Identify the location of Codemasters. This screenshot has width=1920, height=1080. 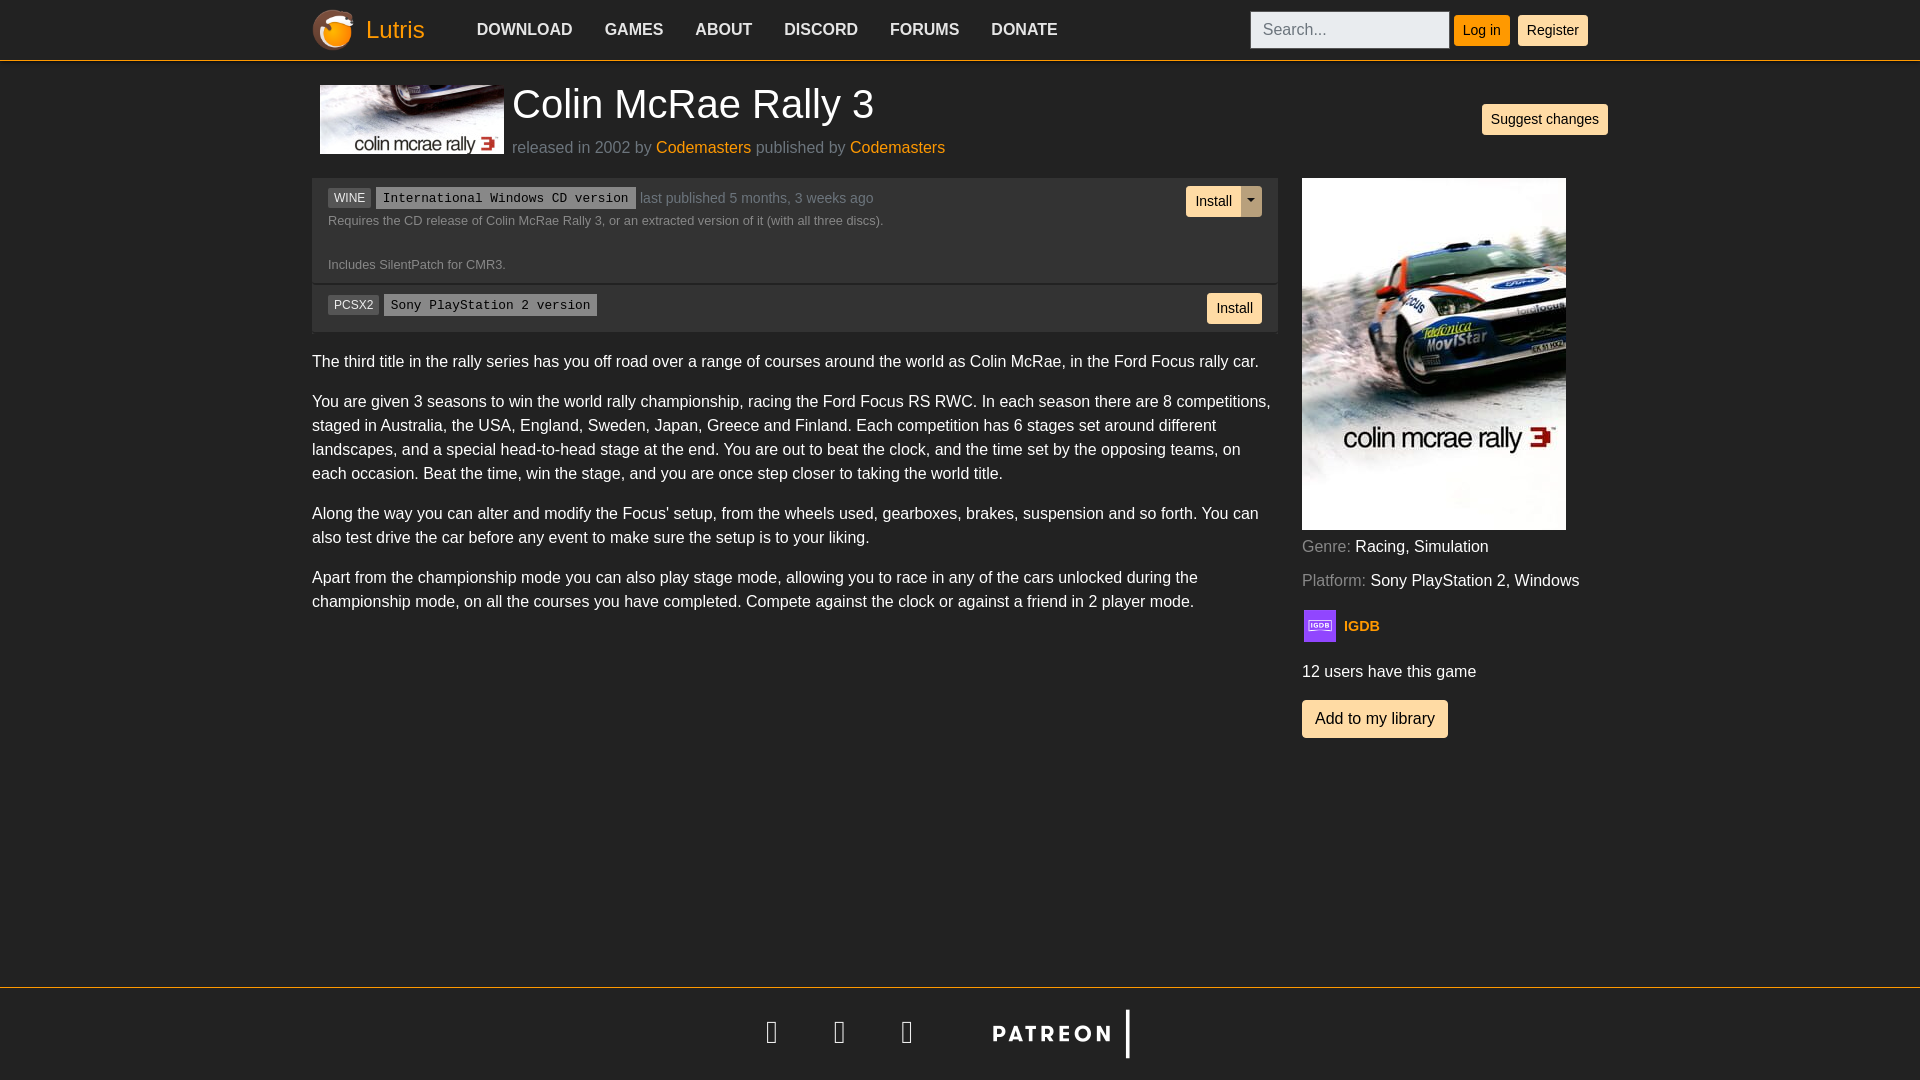
(703, 146).